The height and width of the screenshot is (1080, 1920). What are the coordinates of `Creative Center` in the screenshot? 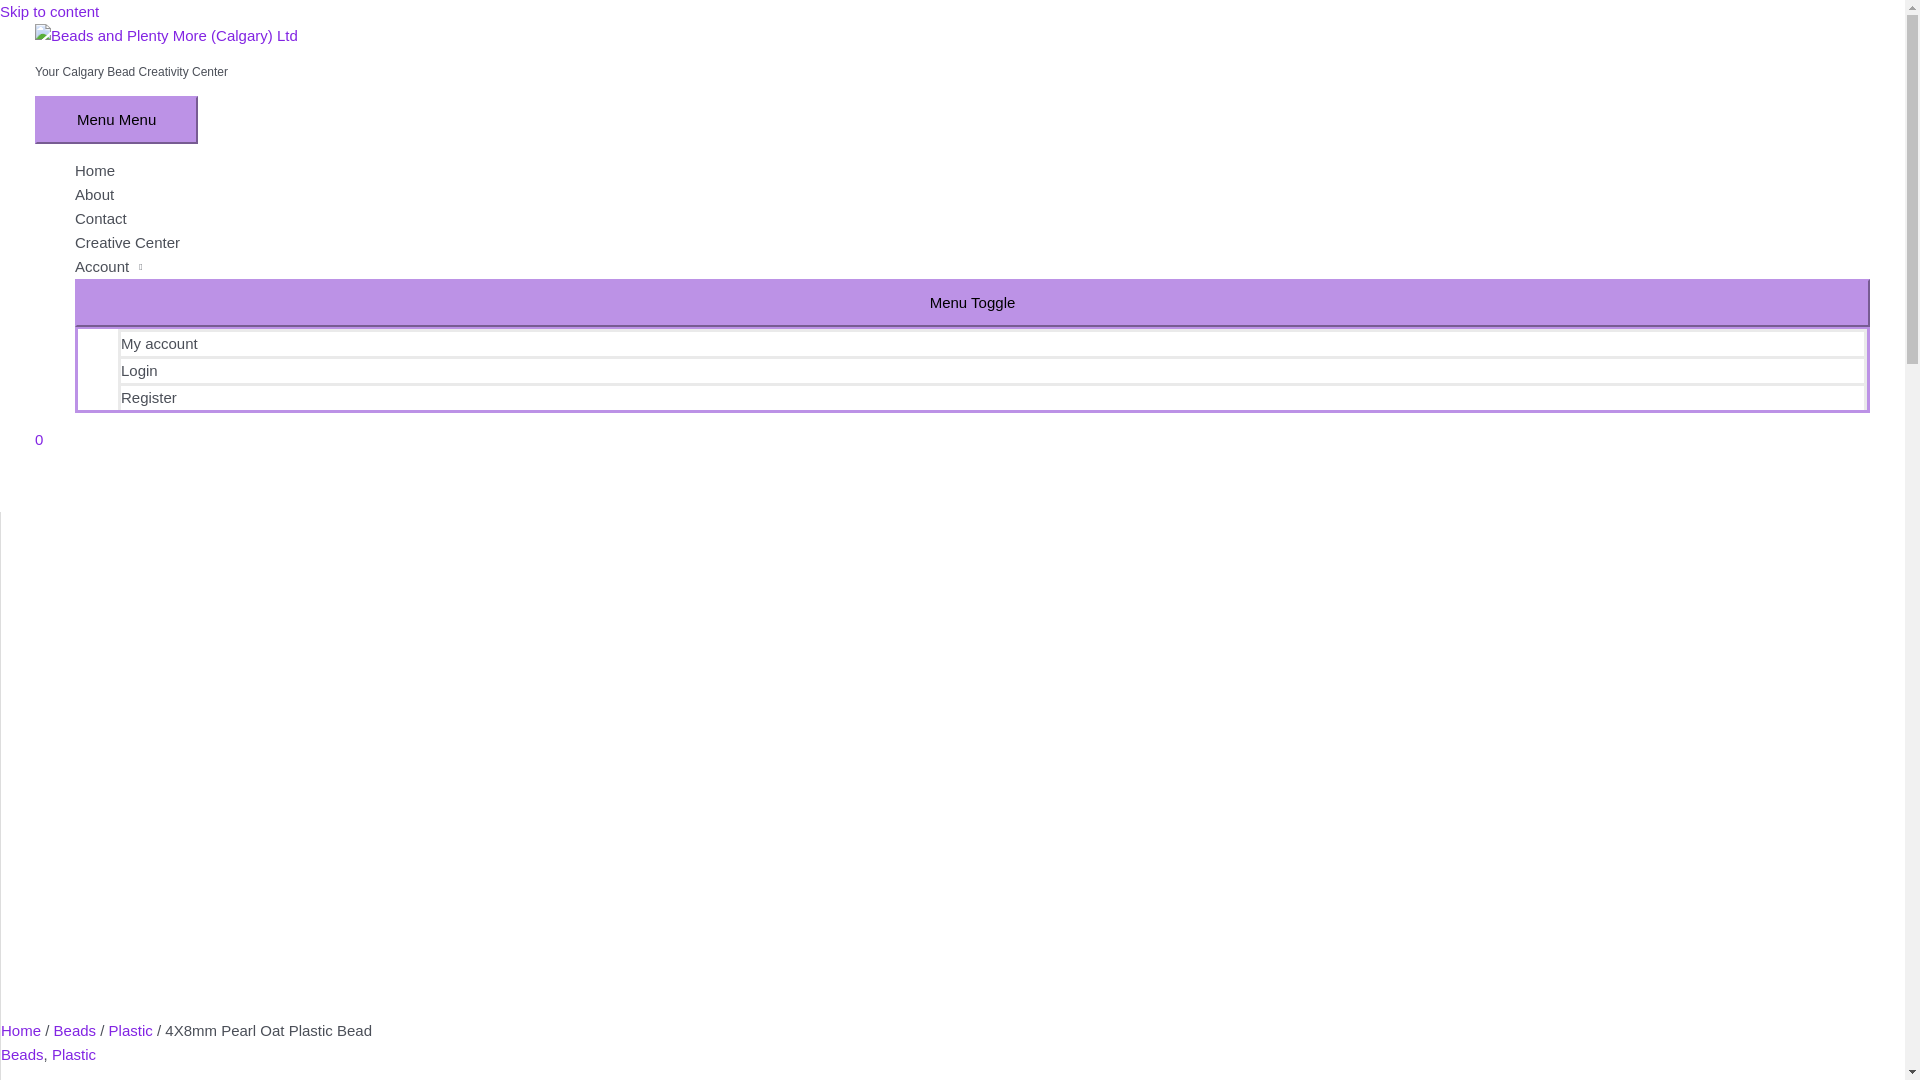 It's located at (972, 243).